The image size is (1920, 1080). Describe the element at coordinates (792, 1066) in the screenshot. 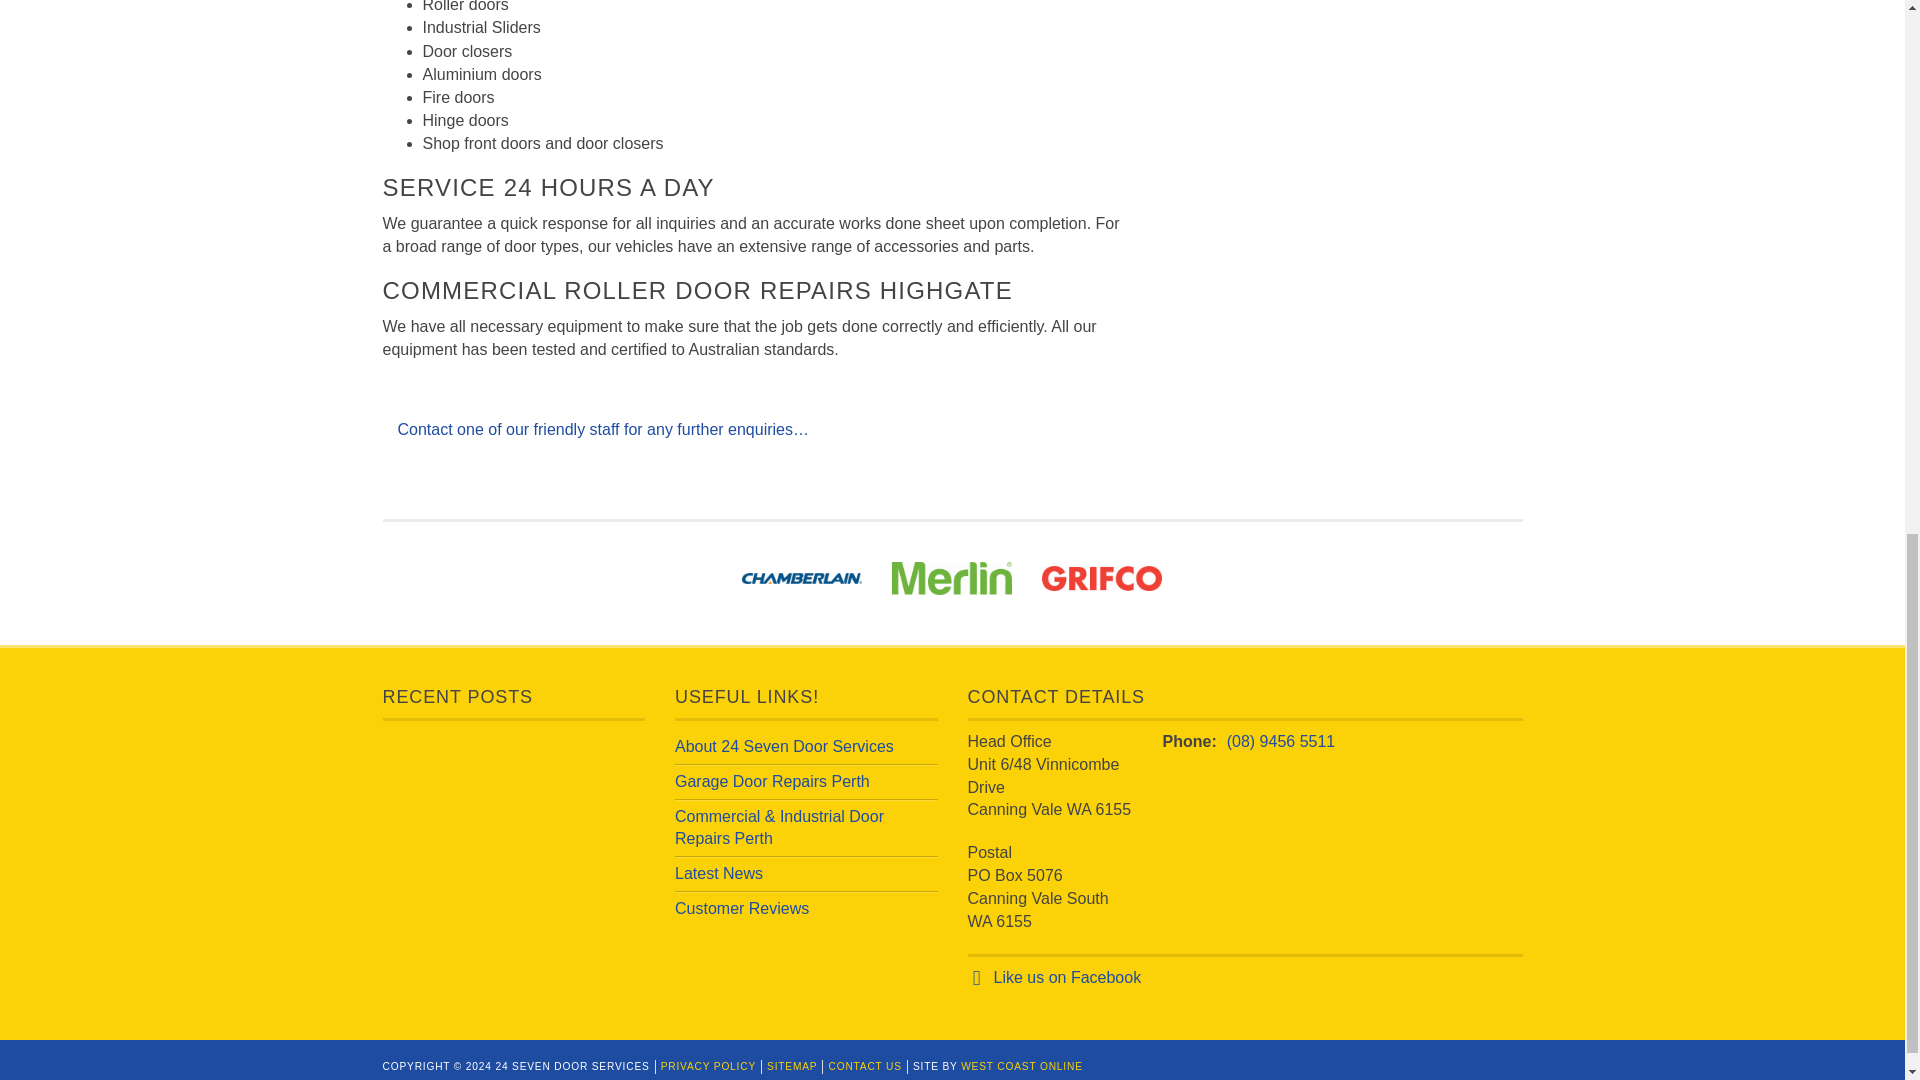

I see `SITEMAP` at that location.